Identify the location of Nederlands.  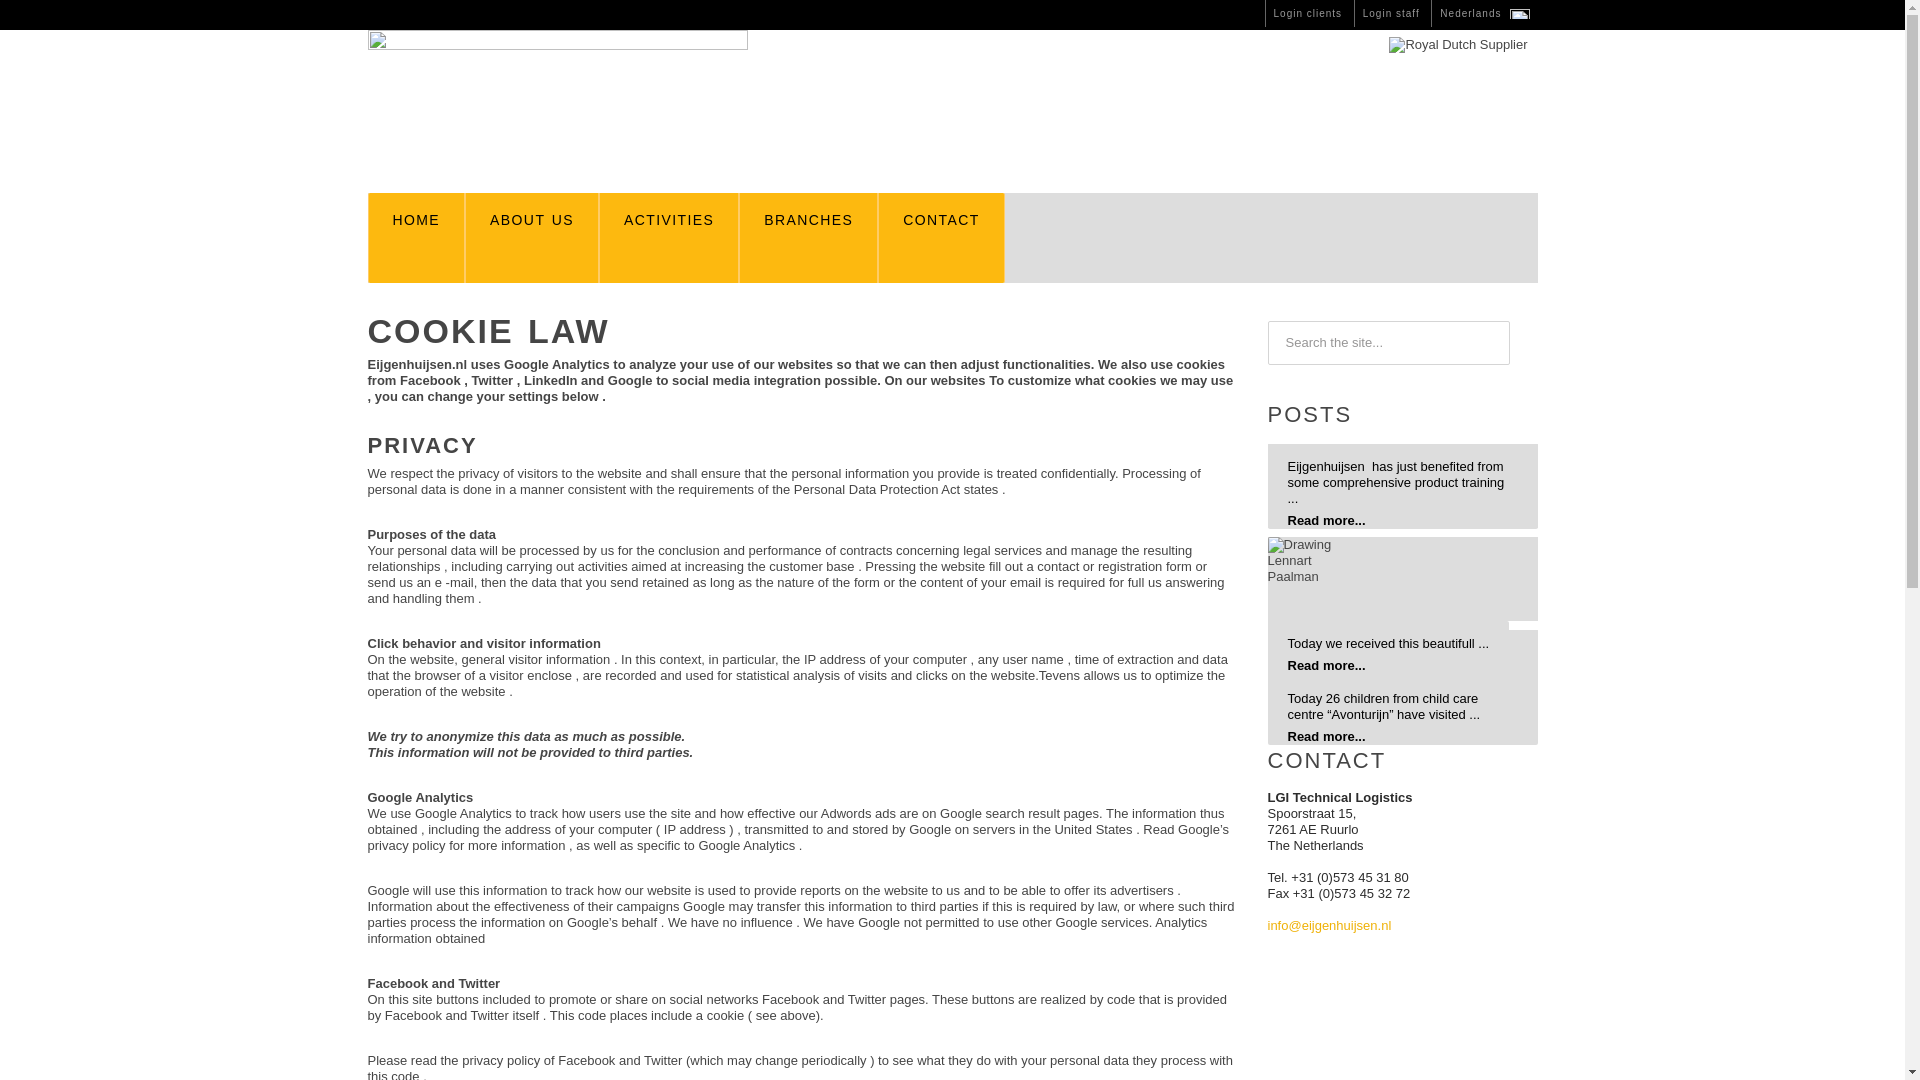
(1484, 14).